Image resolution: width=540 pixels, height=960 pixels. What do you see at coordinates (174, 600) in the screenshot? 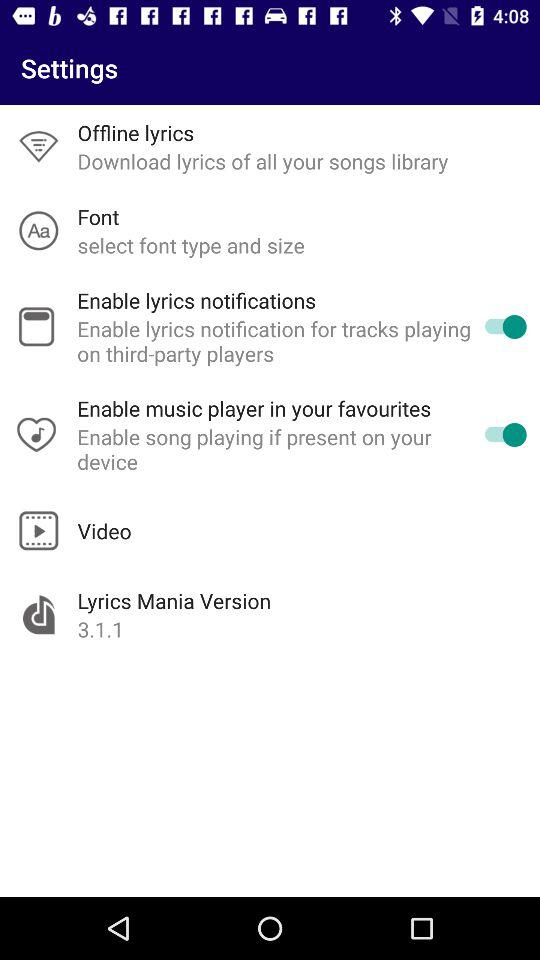
I see `click the lyrics mania version app` at bounding box center [174, 600].